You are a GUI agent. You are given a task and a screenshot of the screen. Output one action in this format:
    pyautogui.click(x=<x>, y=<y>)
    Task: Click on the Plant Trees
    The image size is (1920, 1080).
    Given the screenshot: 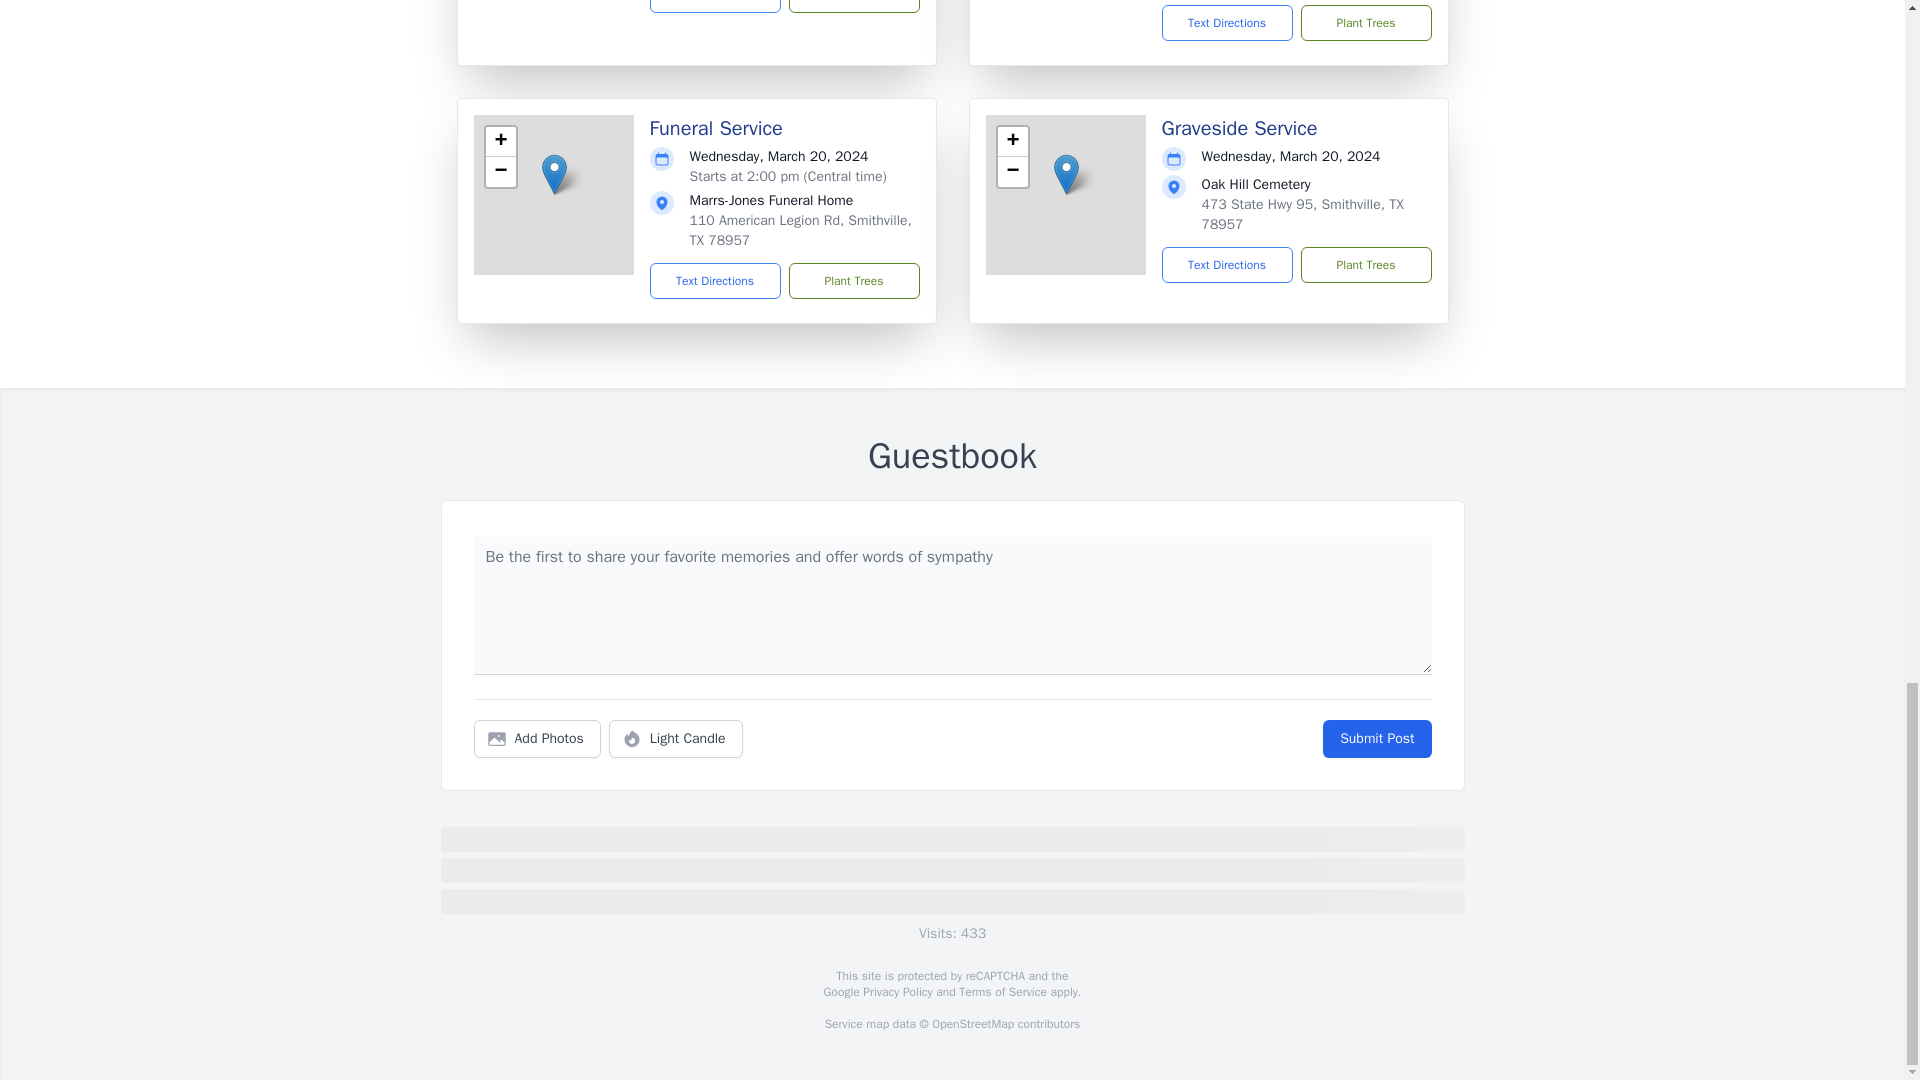 What is the action you would take?
    pyautogui.click(x=1364, y=23)
    